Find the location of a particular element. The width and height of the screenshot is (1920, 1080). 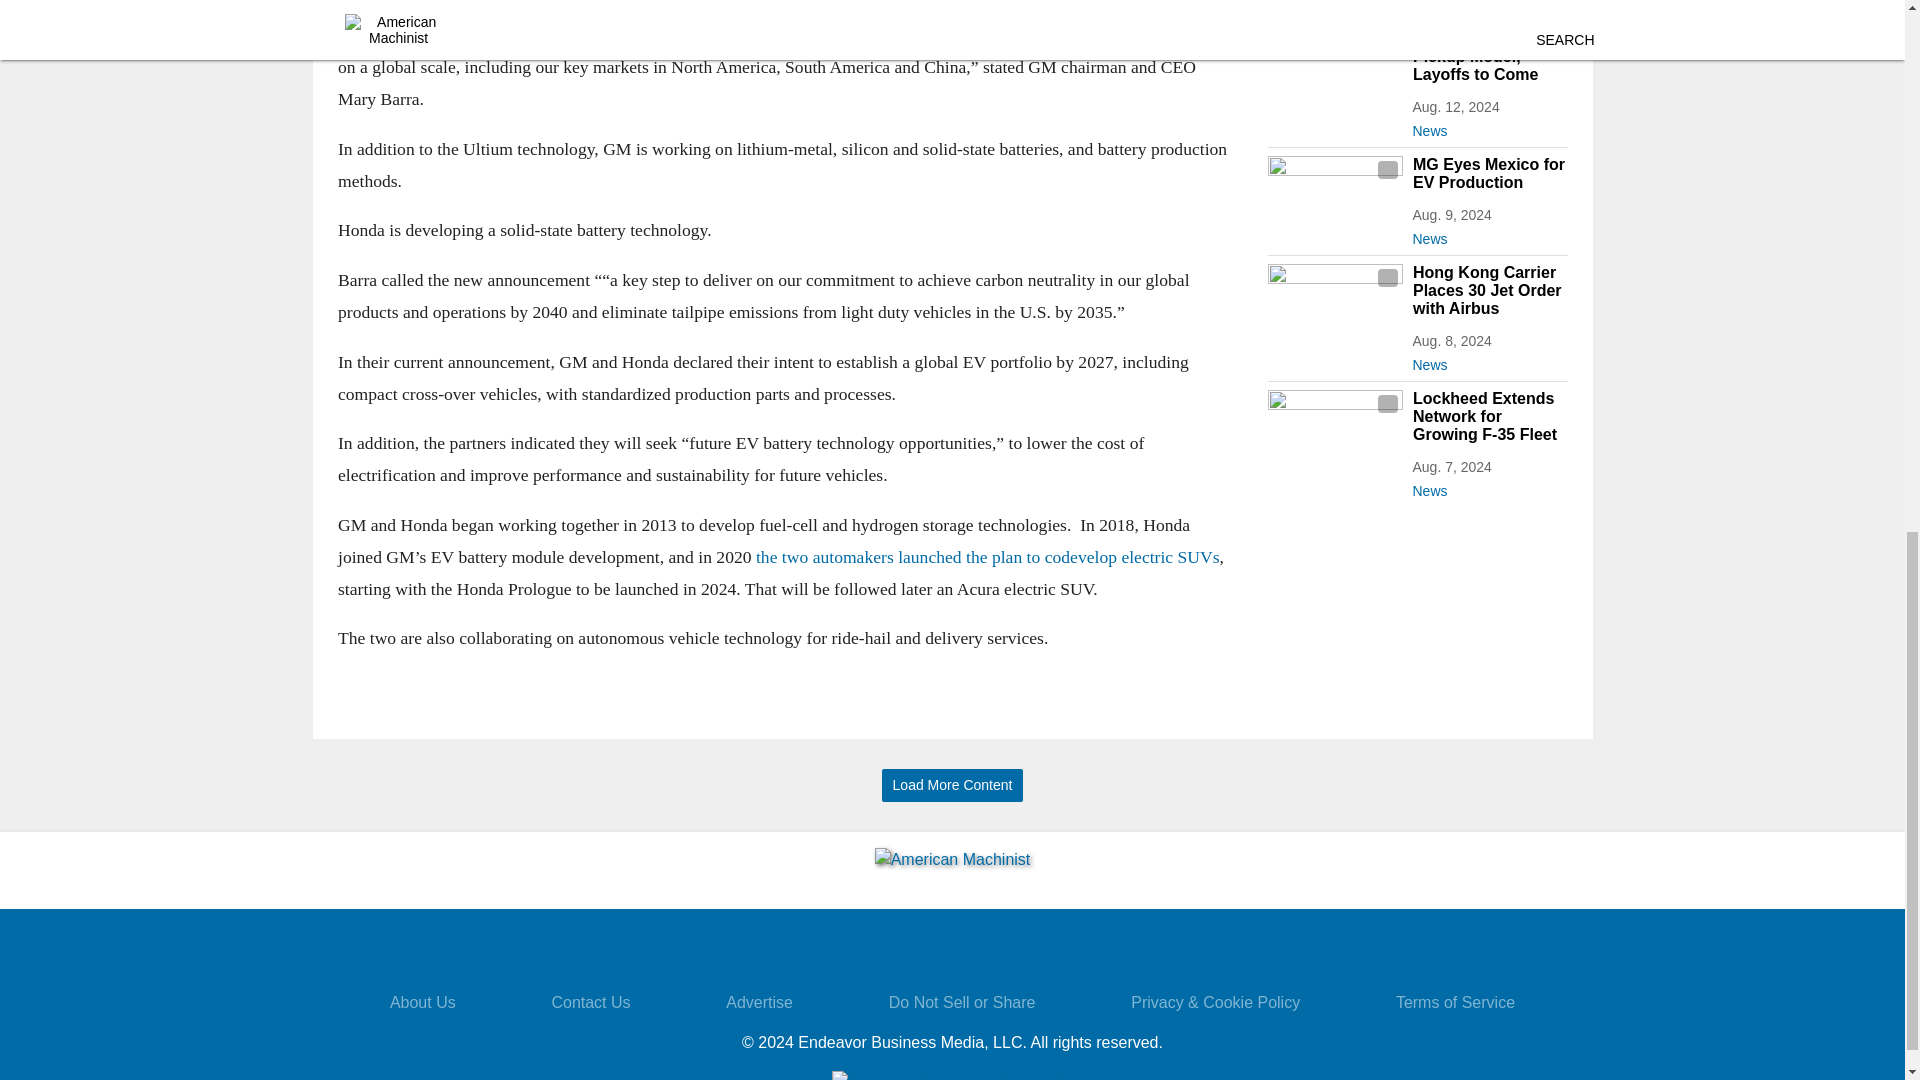

Load More Content is located at coordinates (952, 785).